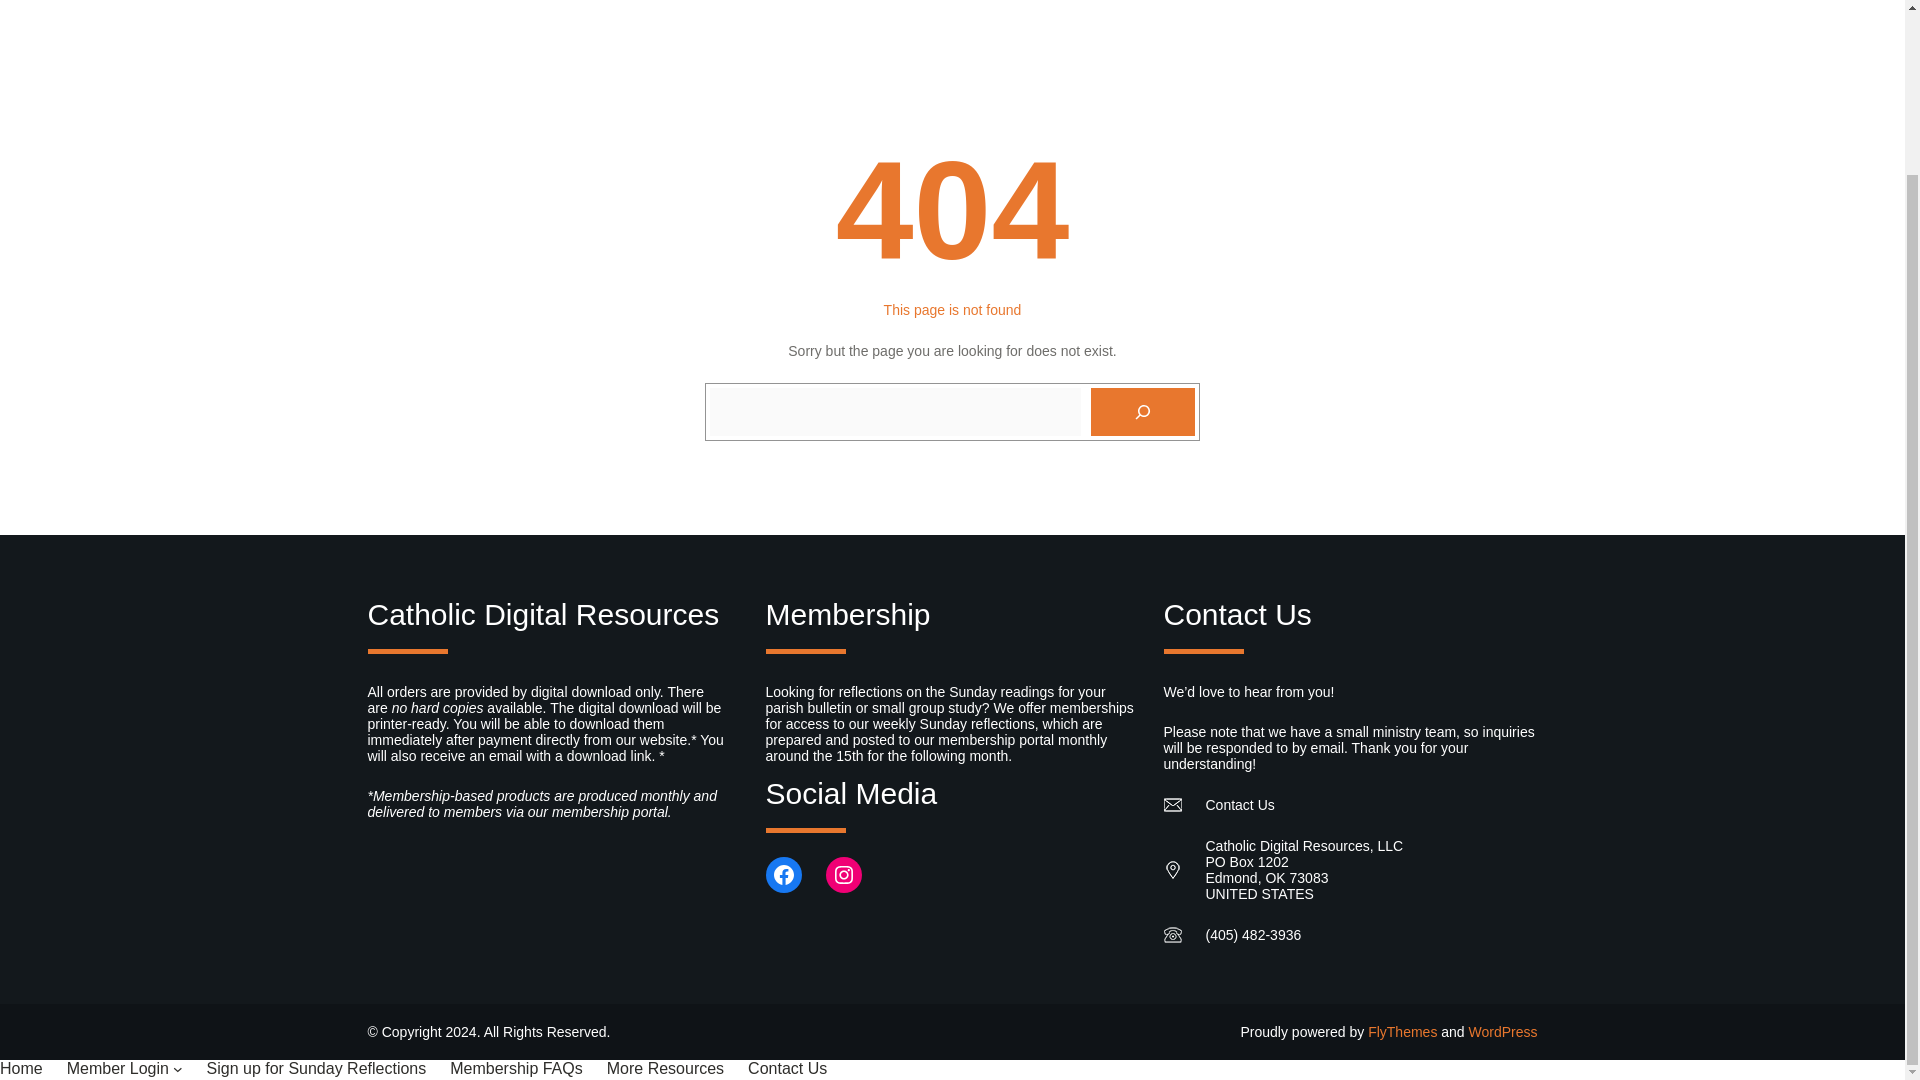  Describe the element at coordinates (515, 1068) in the screenshot. I see `Membership FAQs` at that location.